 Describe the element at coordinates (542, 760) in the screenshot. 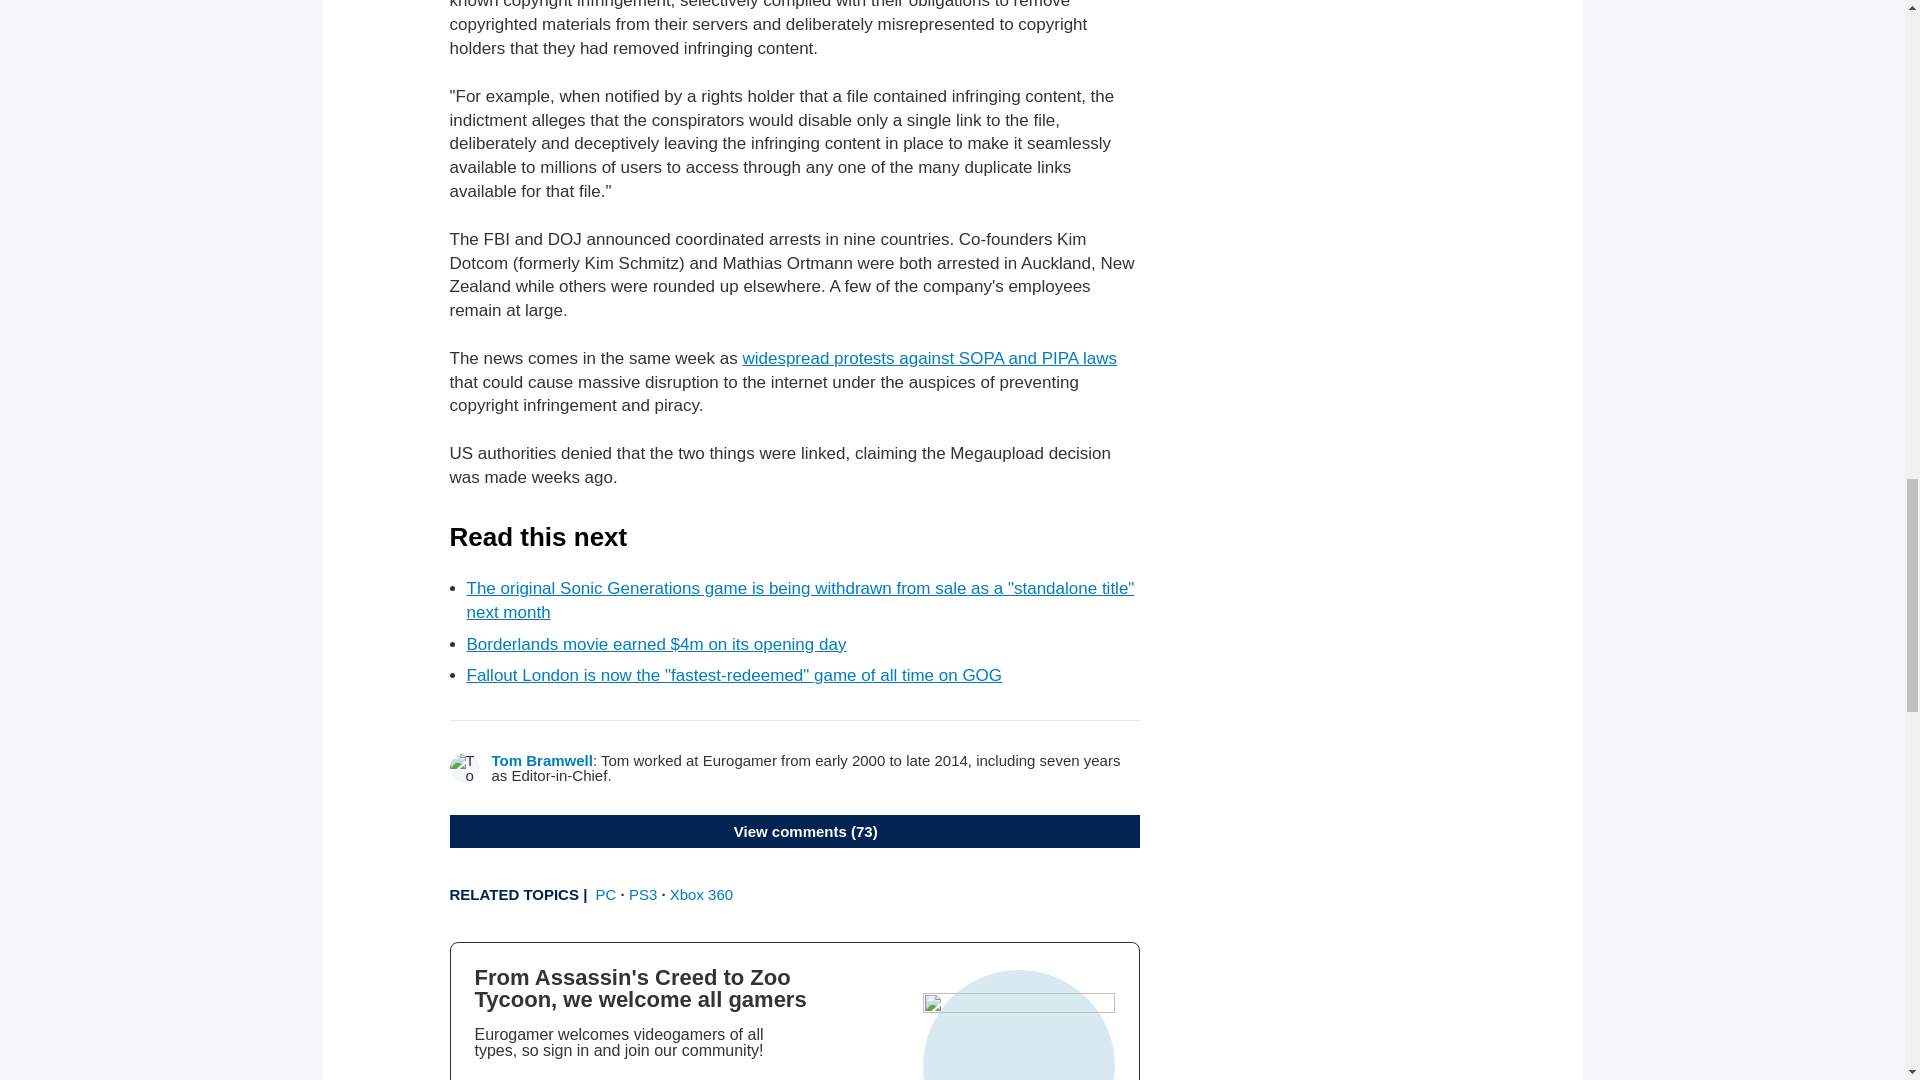

I see `Tom Bramwell` at that location.